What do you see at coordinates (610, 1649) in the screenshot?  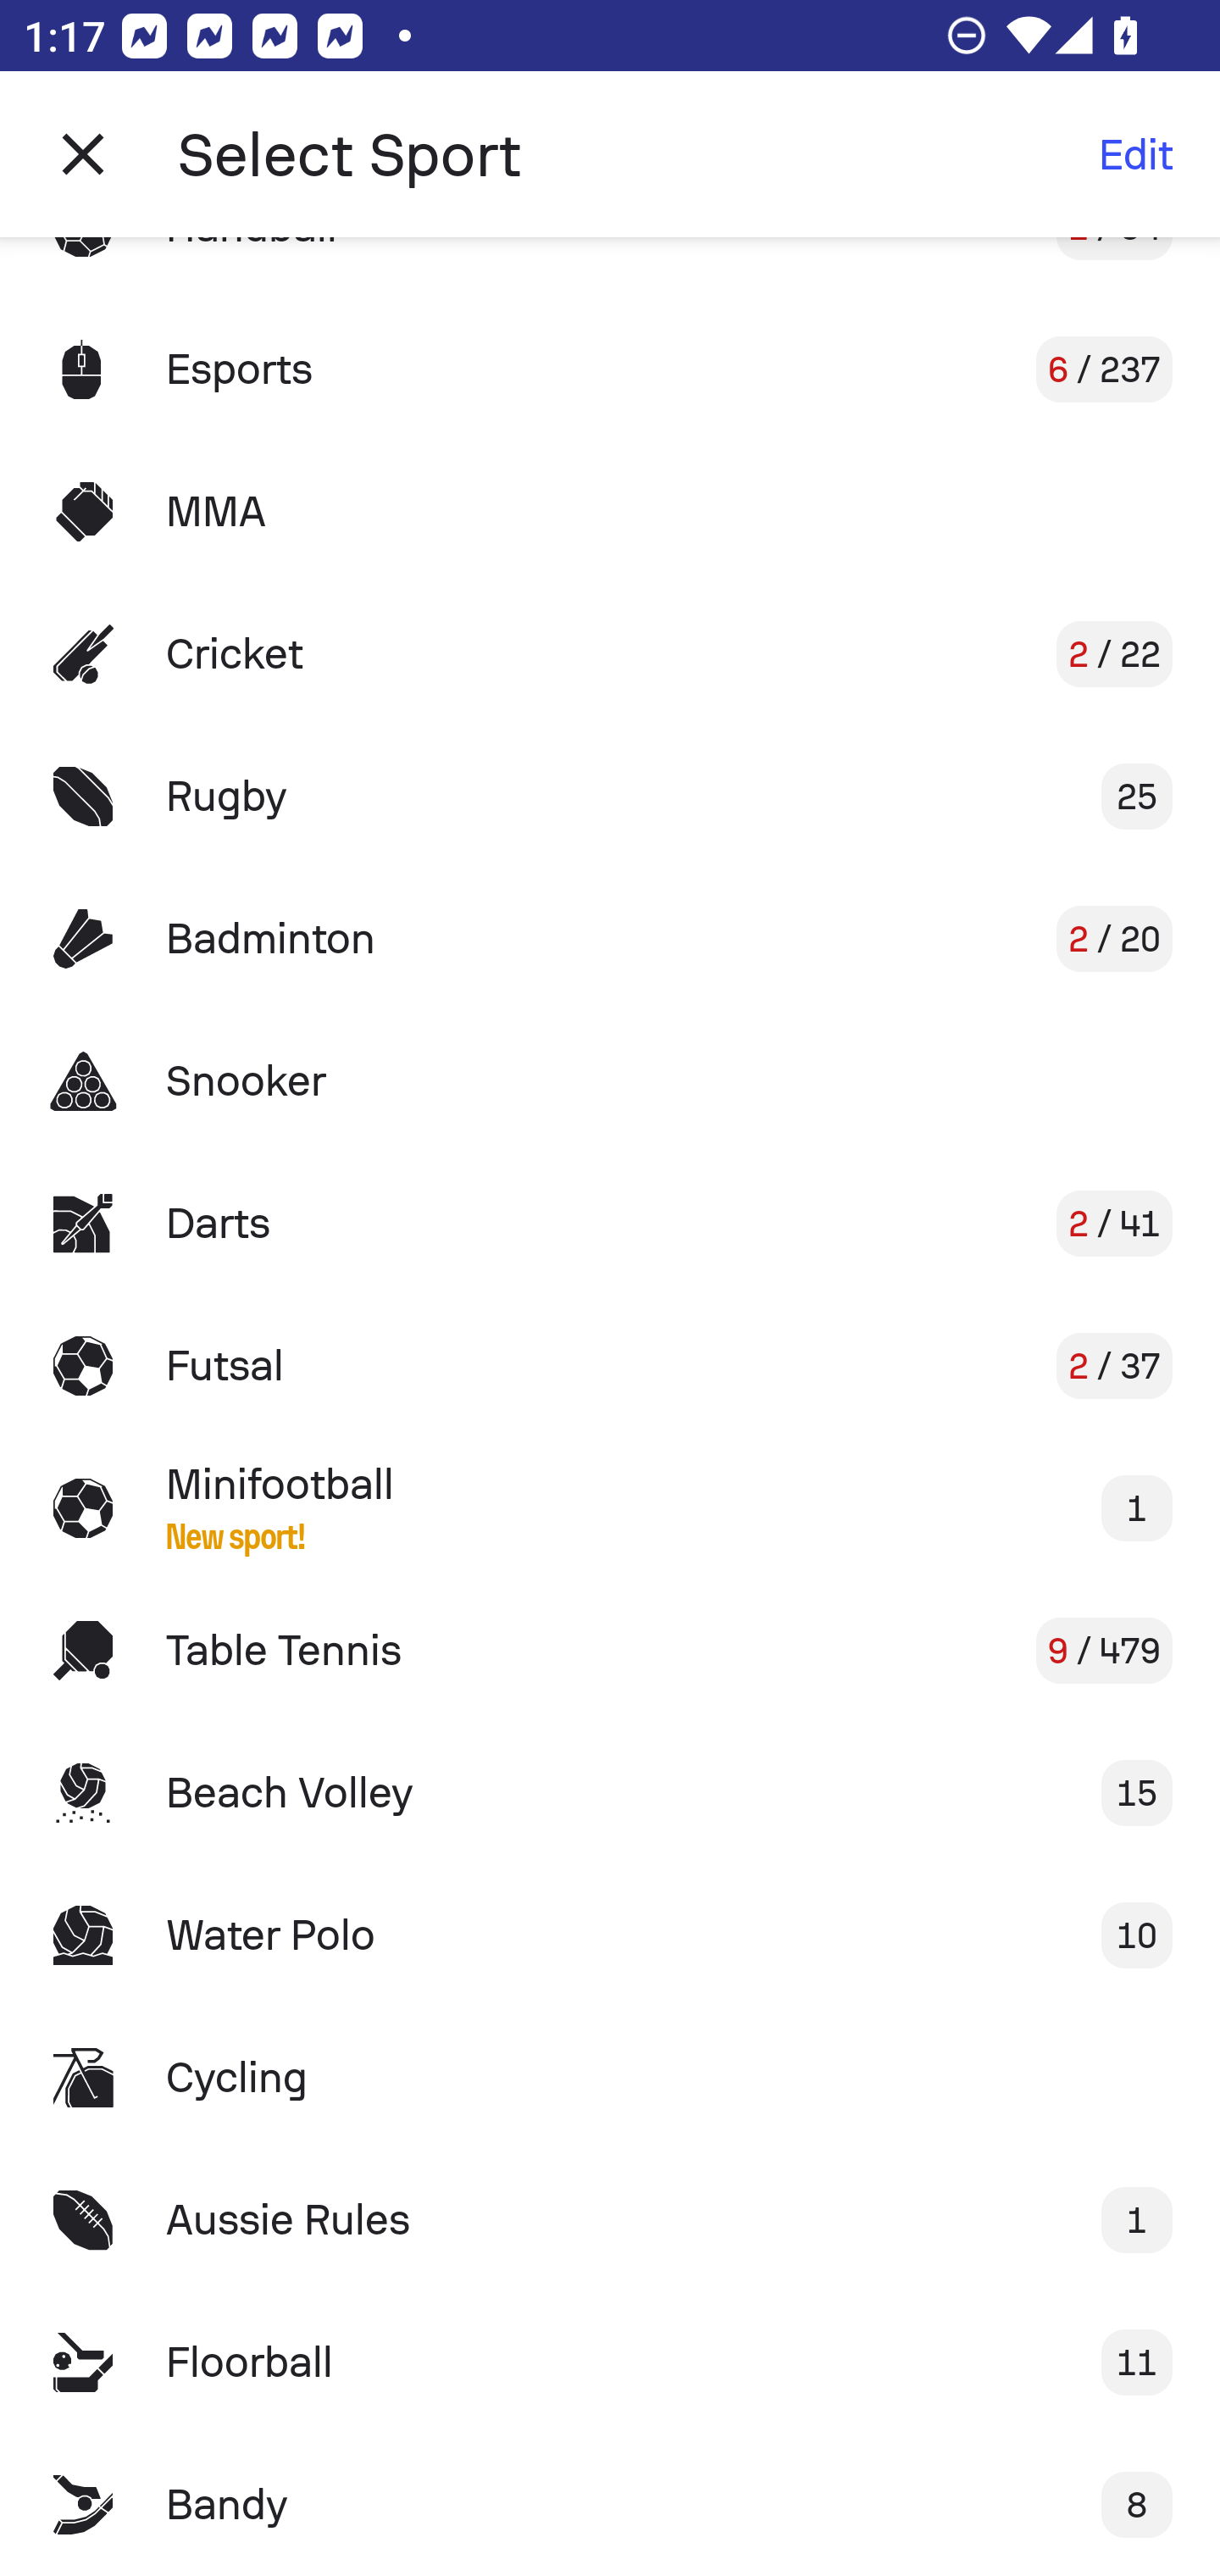 I see `Table Tennis 9 / 479` at bounding box center [610, 1649].